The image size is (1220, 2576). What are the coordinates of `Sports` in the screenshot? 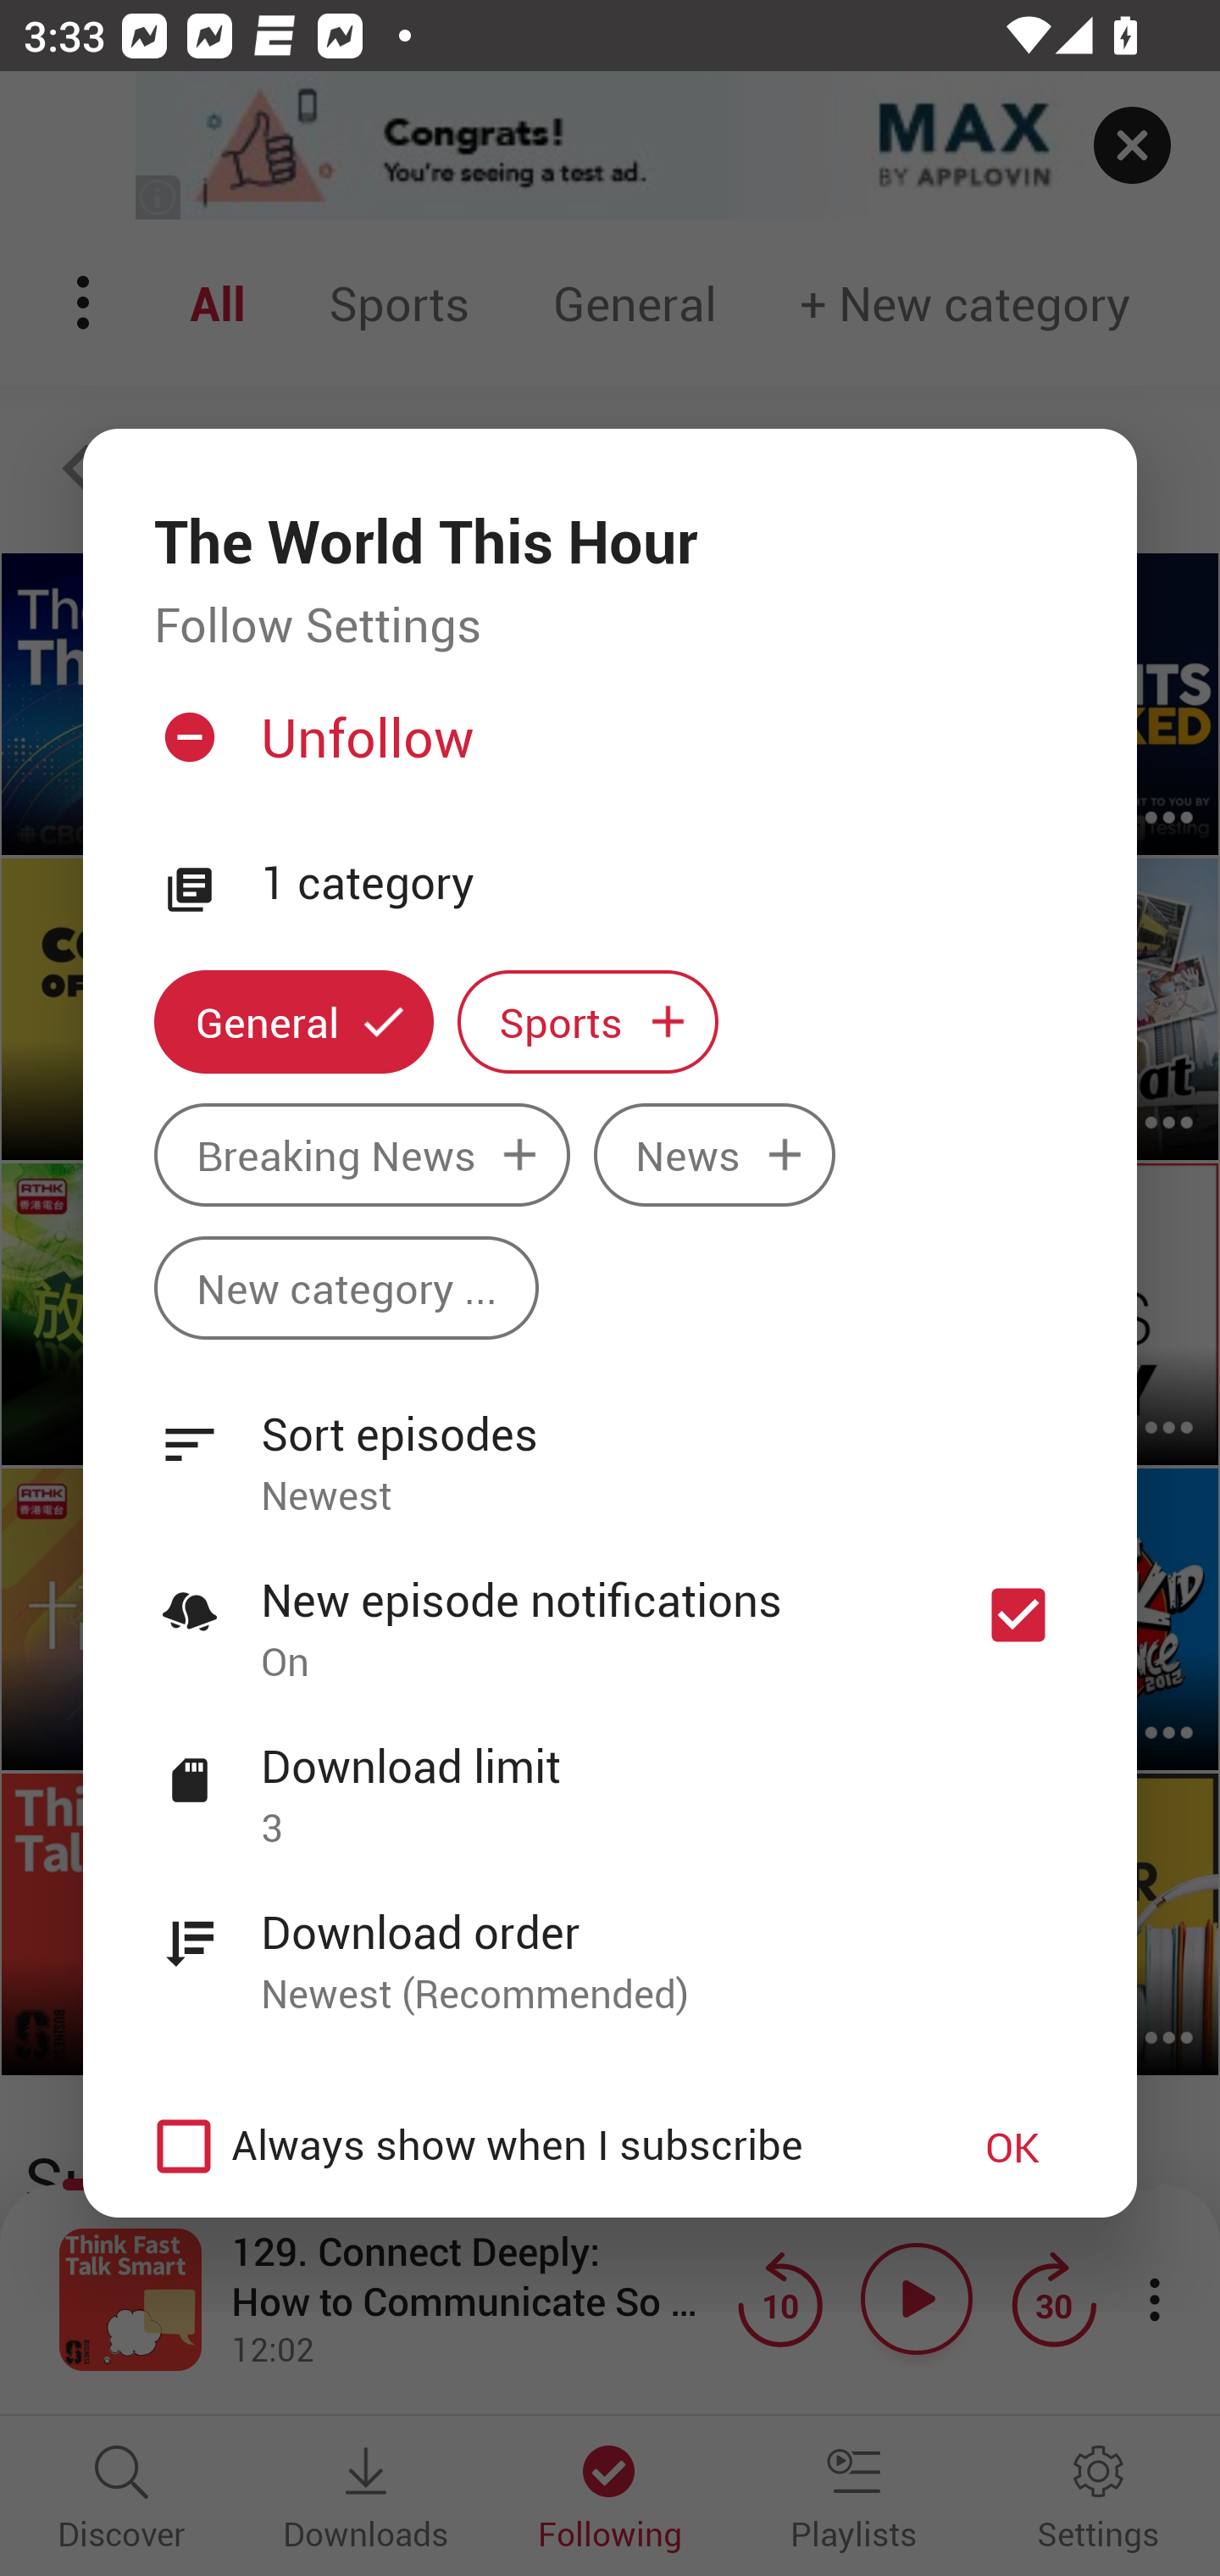 It's located at (588, 1022).